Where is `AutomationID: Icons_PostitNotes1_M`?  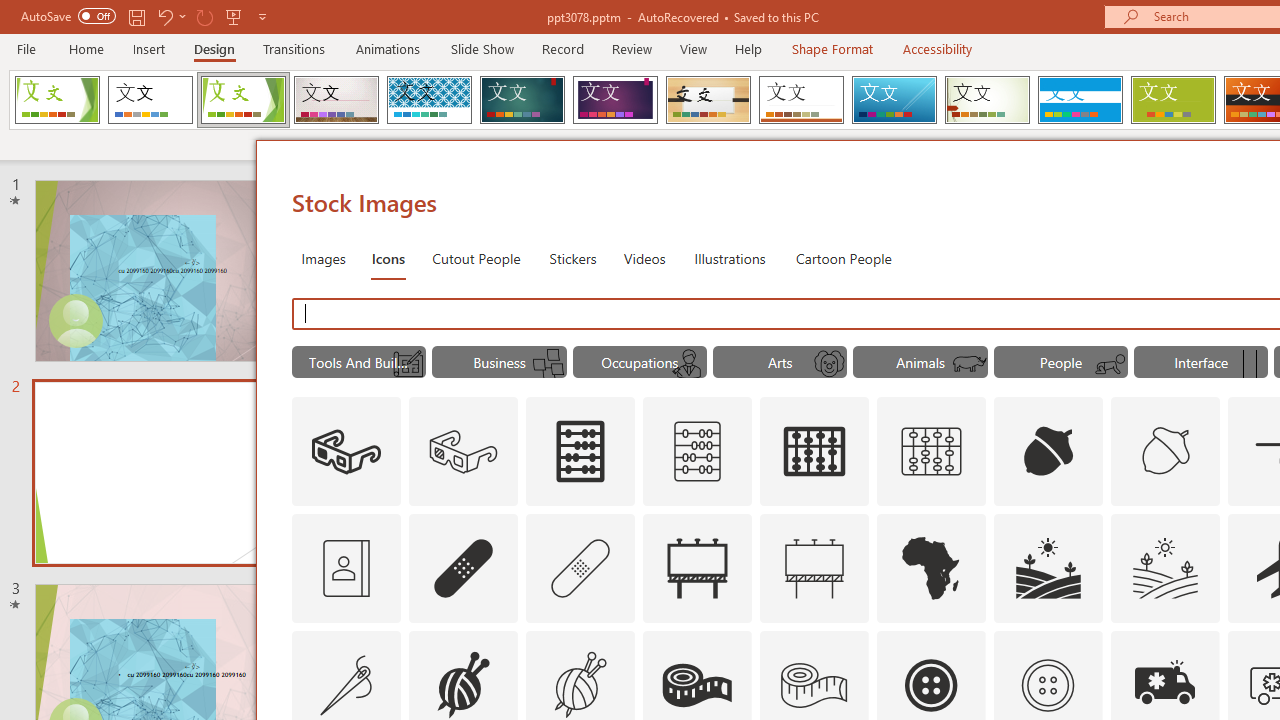
AutomationID: Icons_PostitNotes1_M is located at coordinates (549, 364).